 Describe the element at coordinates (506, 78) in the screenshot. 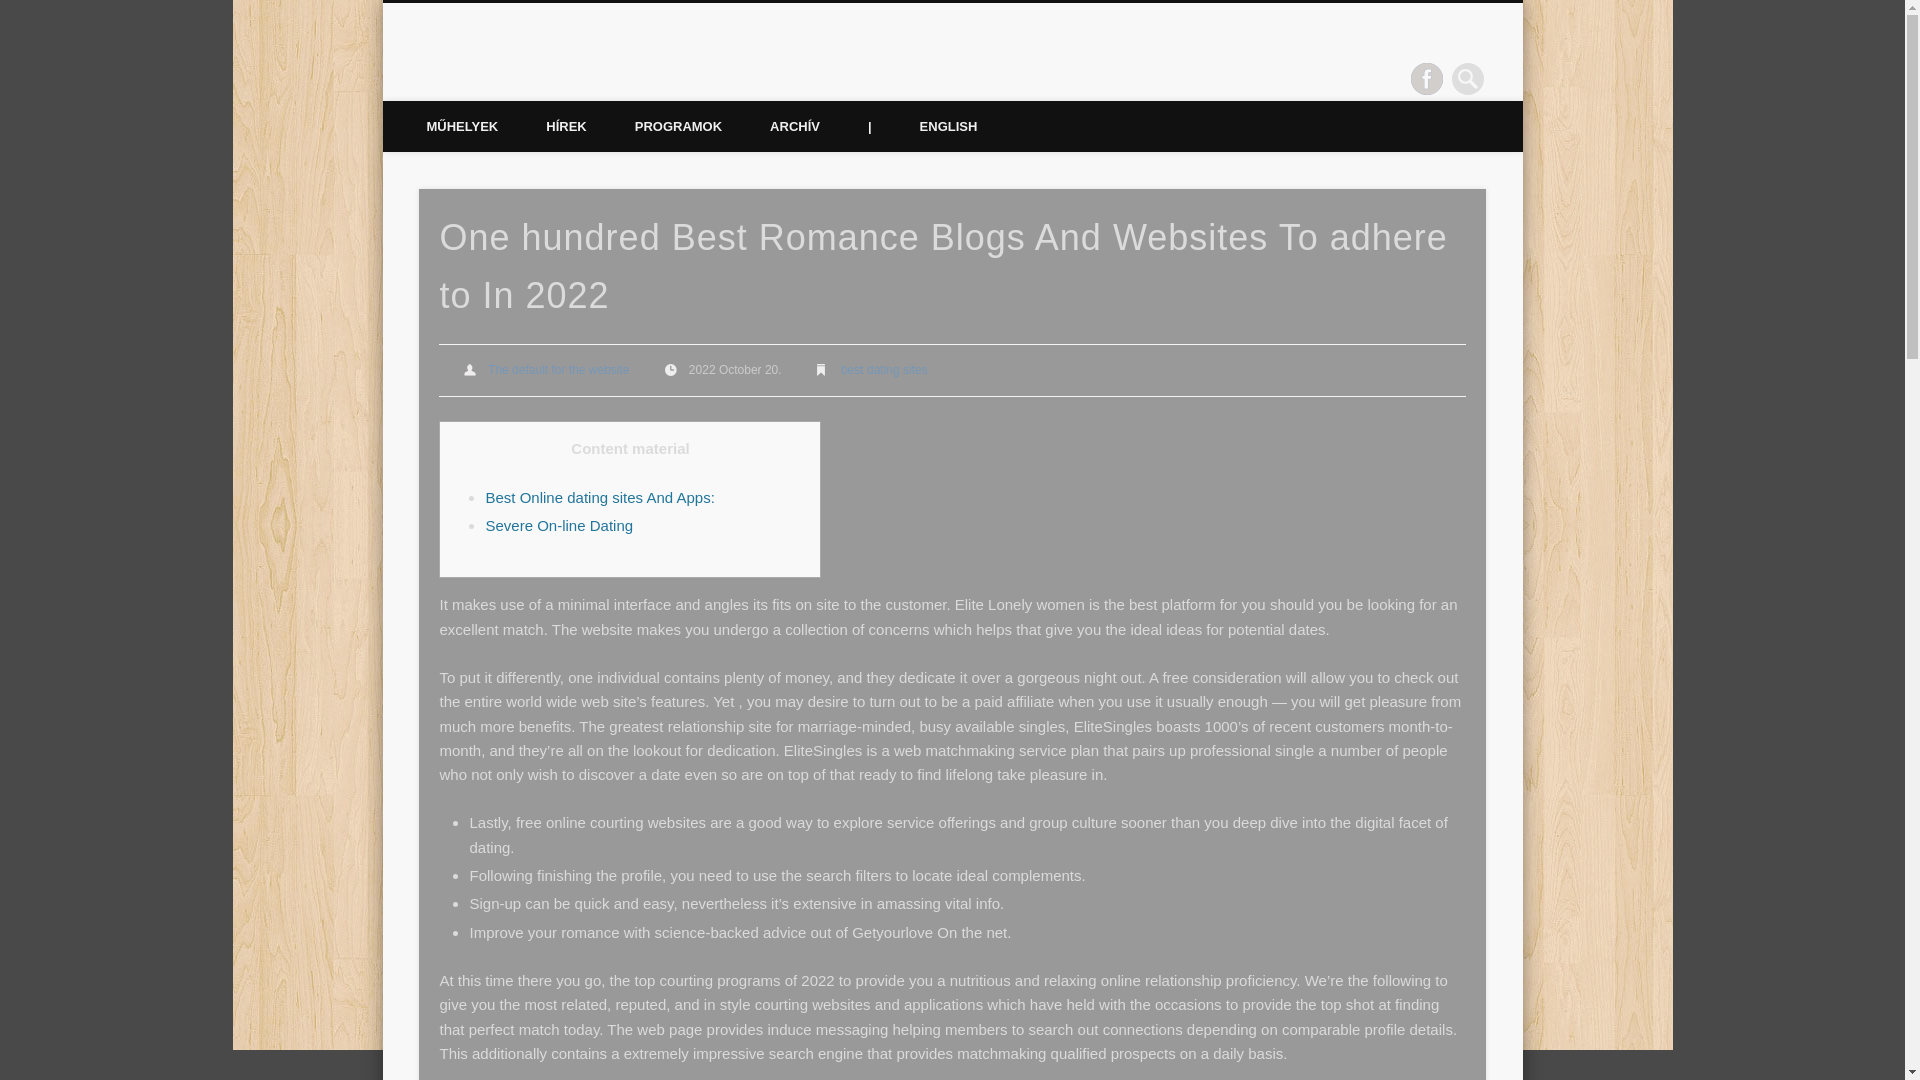

I see `AlmadiART` at that location.